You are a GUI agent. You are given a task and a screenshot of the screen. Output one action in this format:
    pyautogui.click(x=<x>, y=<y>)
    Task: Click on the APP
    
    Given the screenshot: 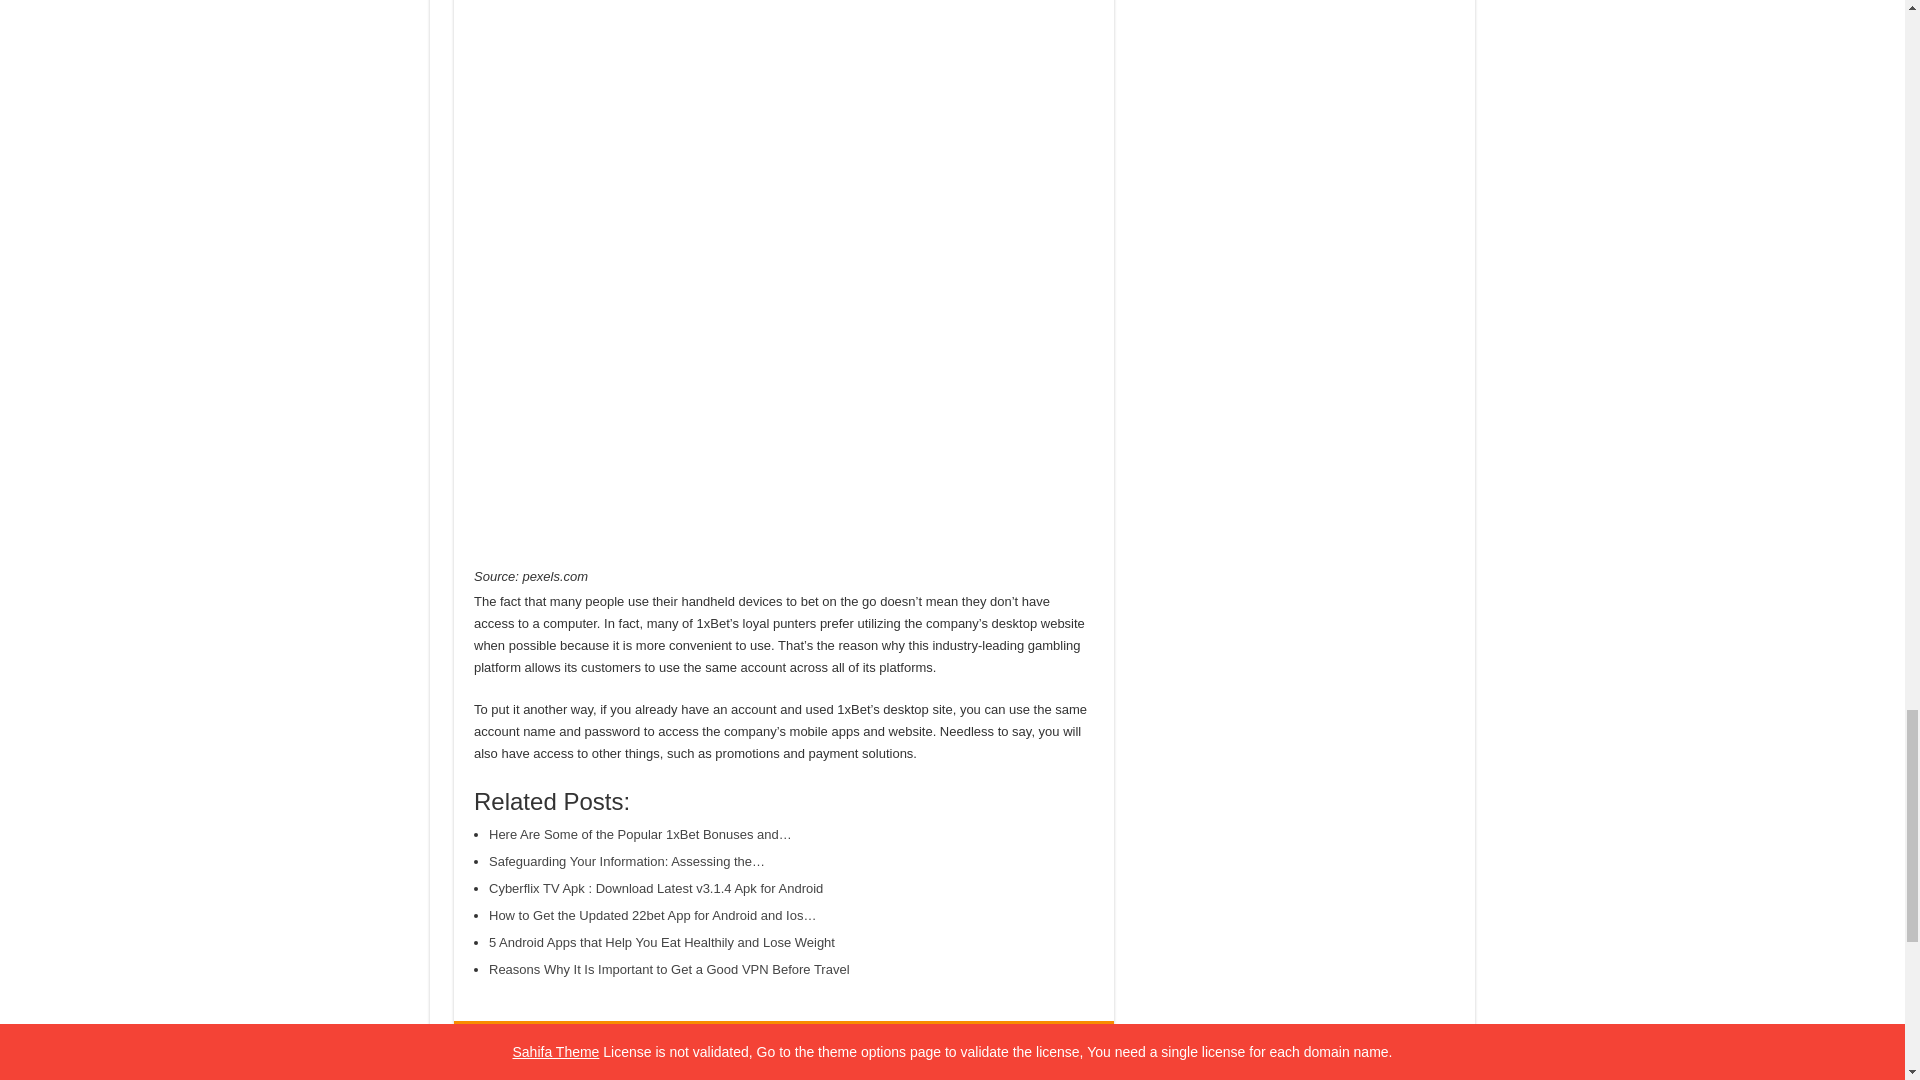 What is the action you would take?
    pyautogui.click(x=654, y=1044)
    